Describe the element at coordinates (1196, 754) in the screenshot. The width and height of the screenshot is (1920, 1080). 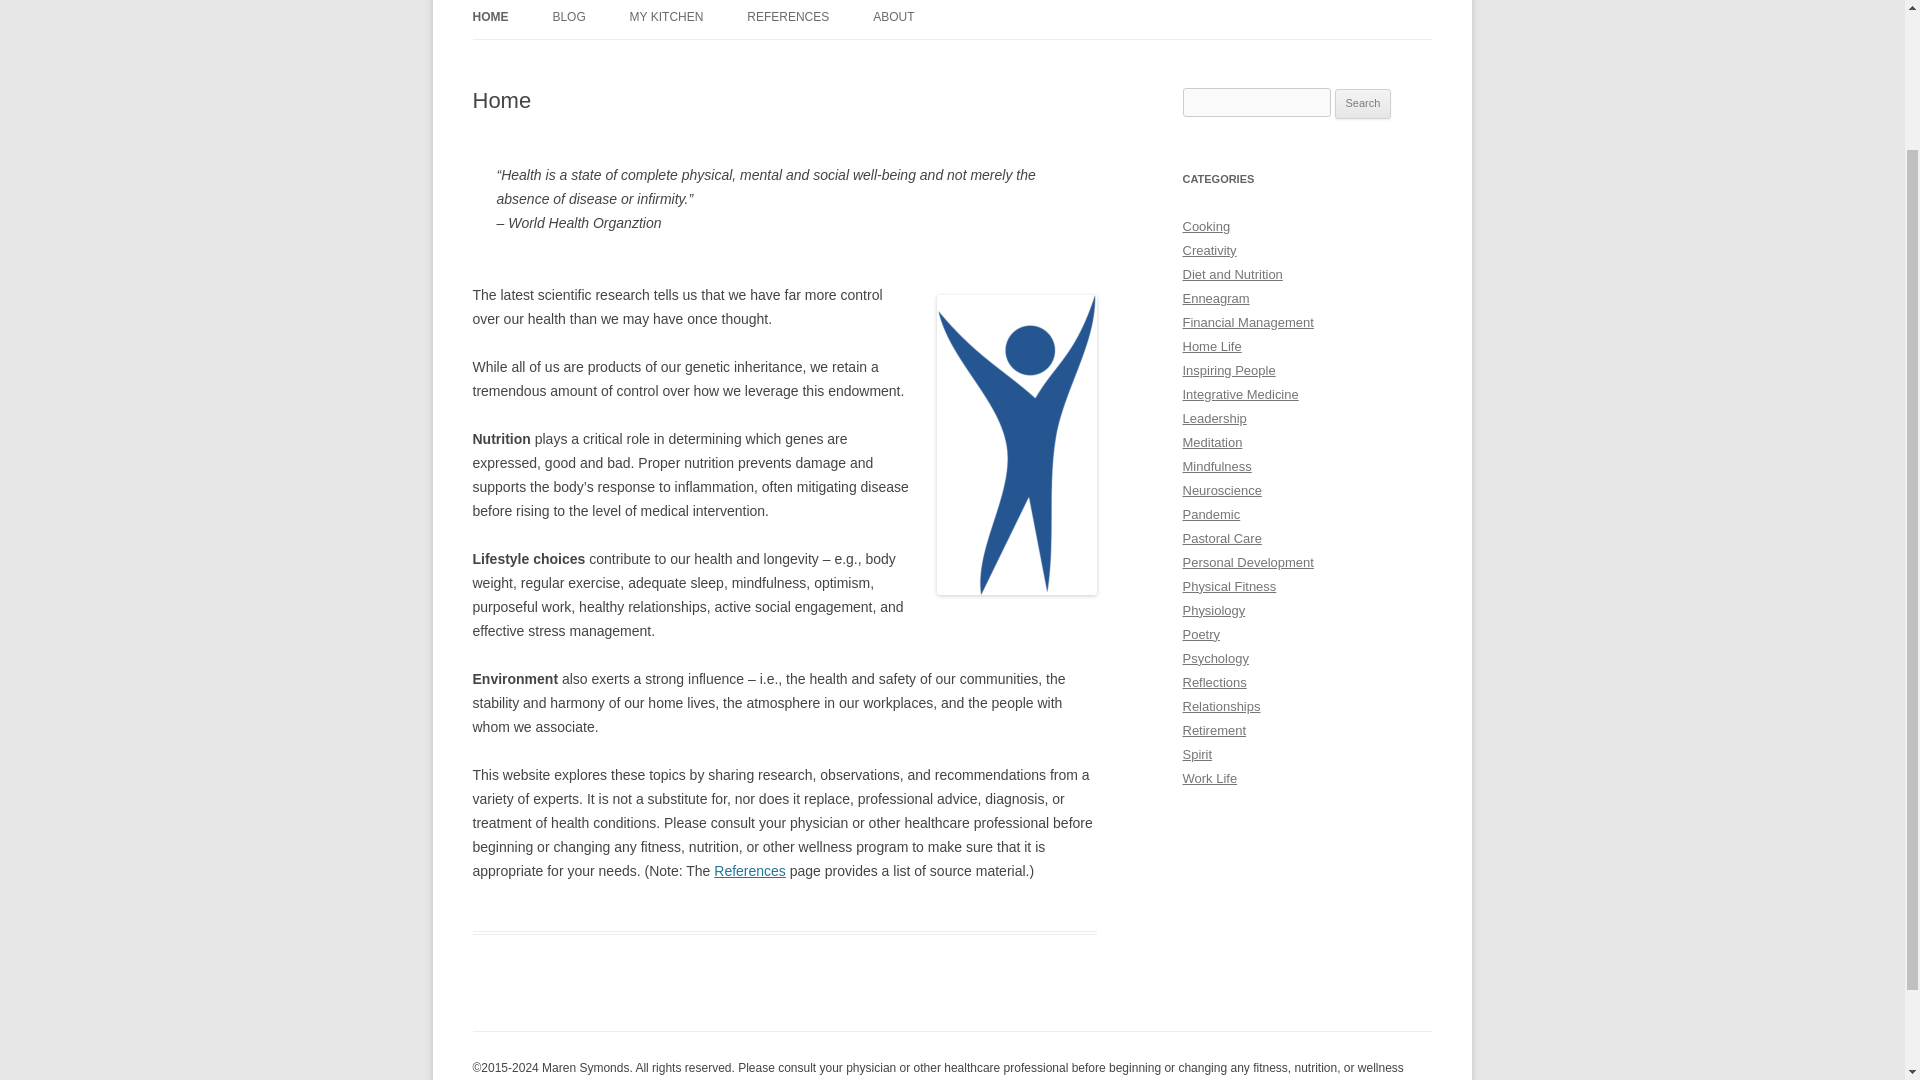
I see `Spirit` at that location.